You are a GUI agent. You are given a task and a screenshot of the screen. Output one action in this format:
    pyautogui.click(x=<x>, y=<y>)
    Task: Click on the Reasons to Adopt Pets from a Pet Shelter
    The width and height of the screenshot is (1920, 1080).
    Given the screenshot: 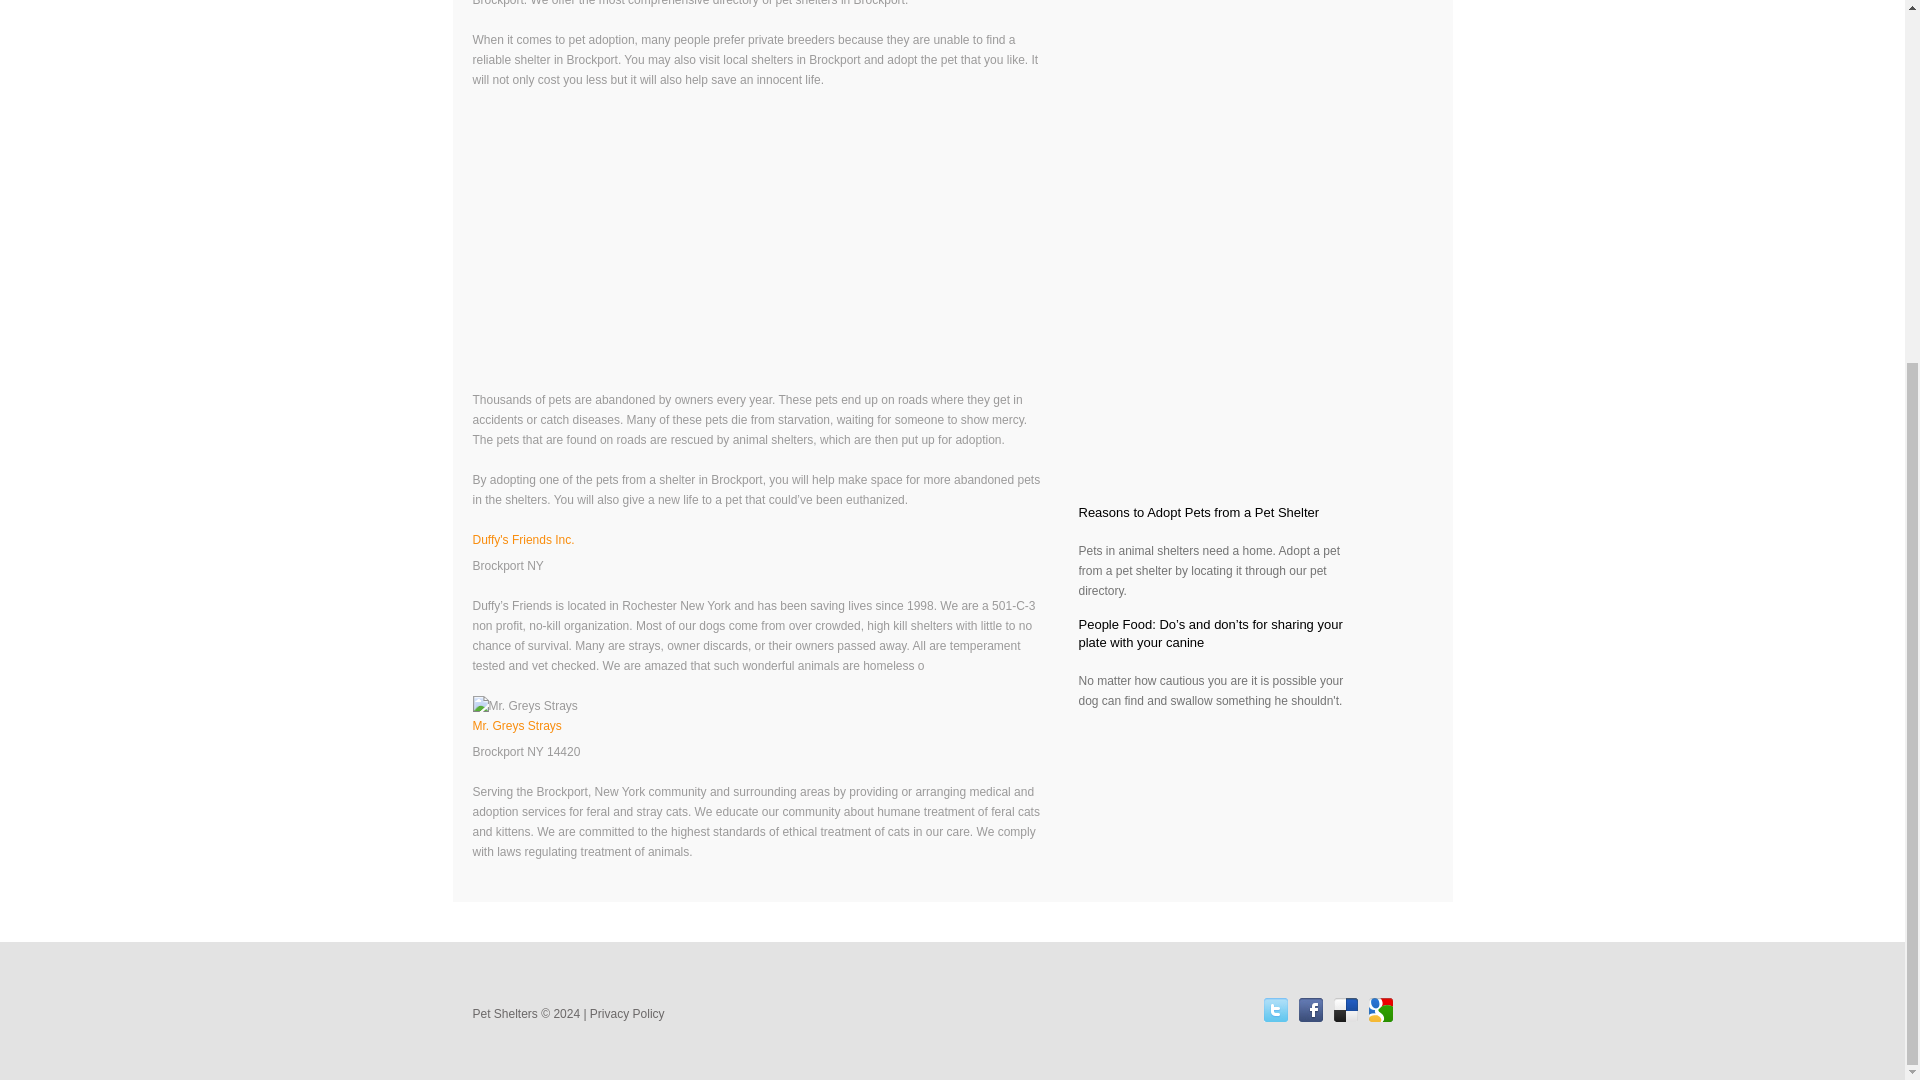 What is the action you would take?
    pyautogui.click(x=1198, y=512)
    